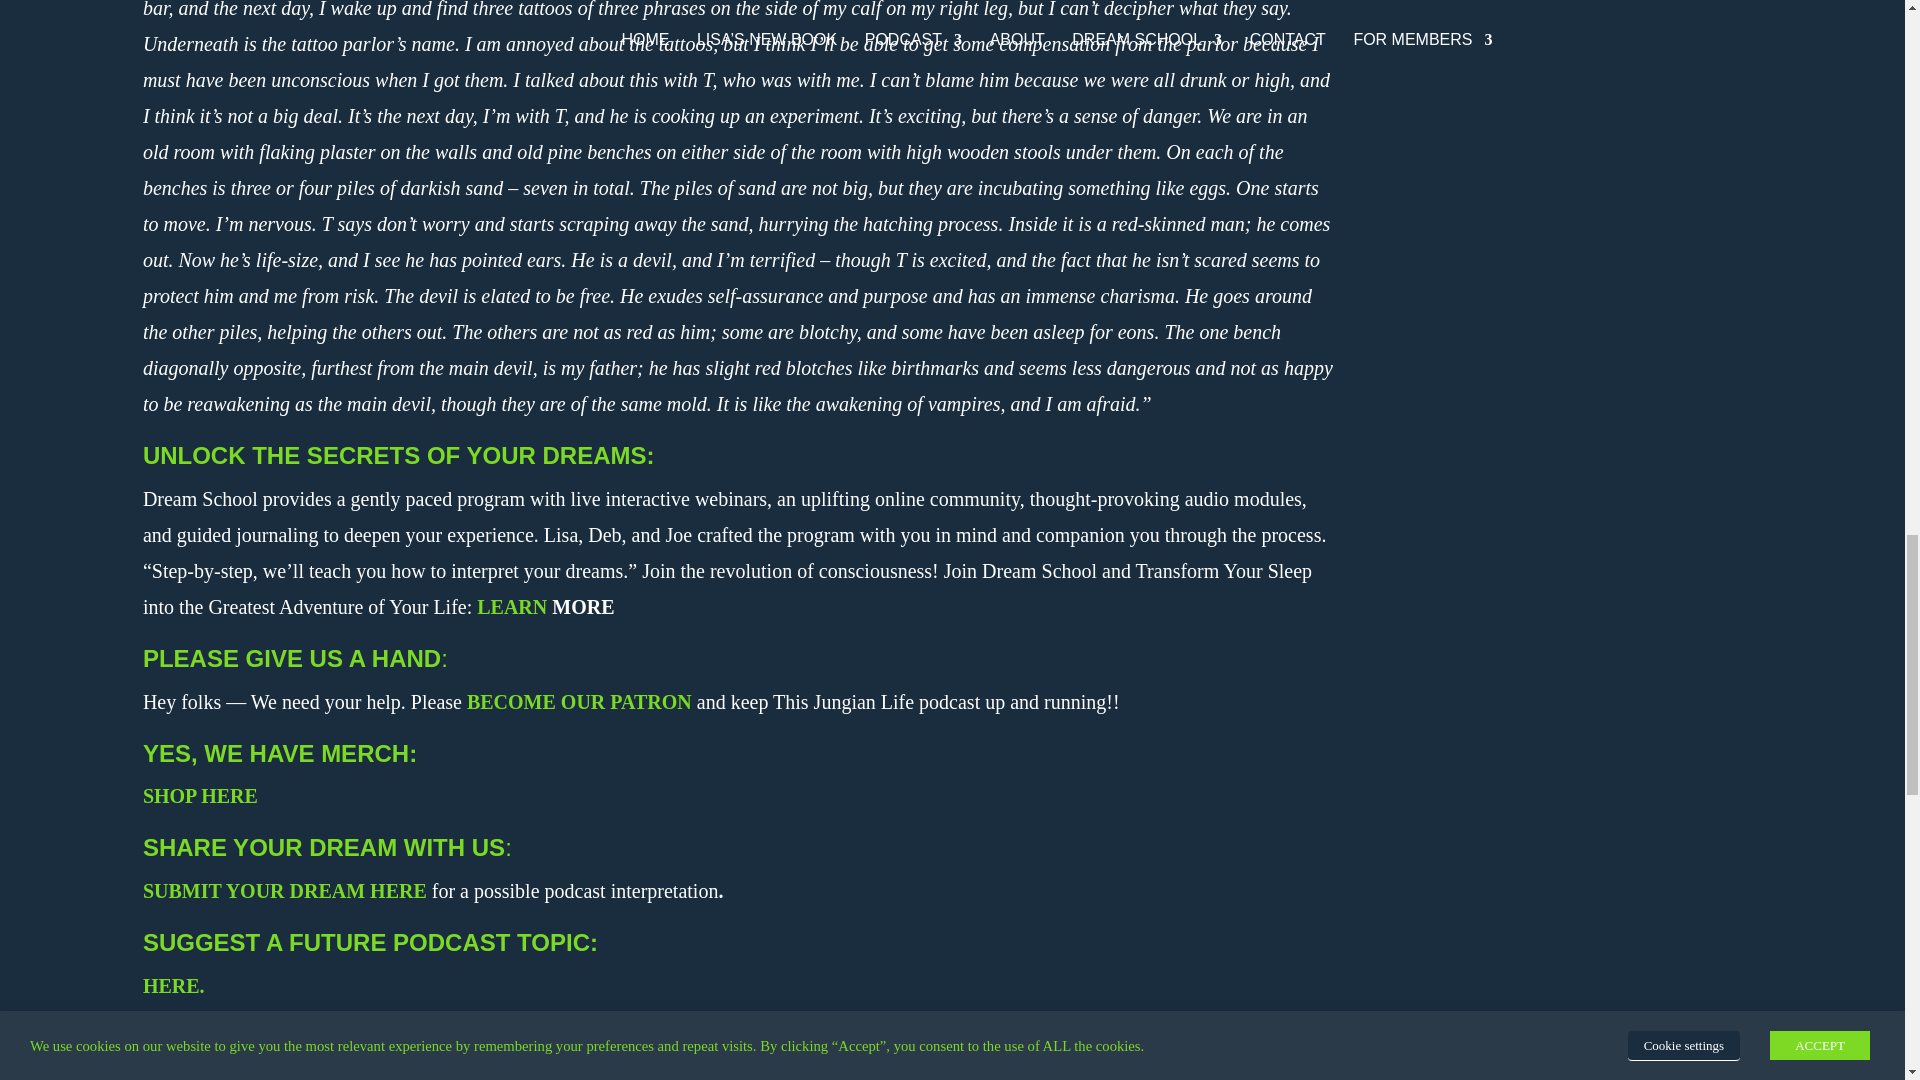 The image size is (1920, 1080). I want to click on TWITTER, so click(558, 1075).